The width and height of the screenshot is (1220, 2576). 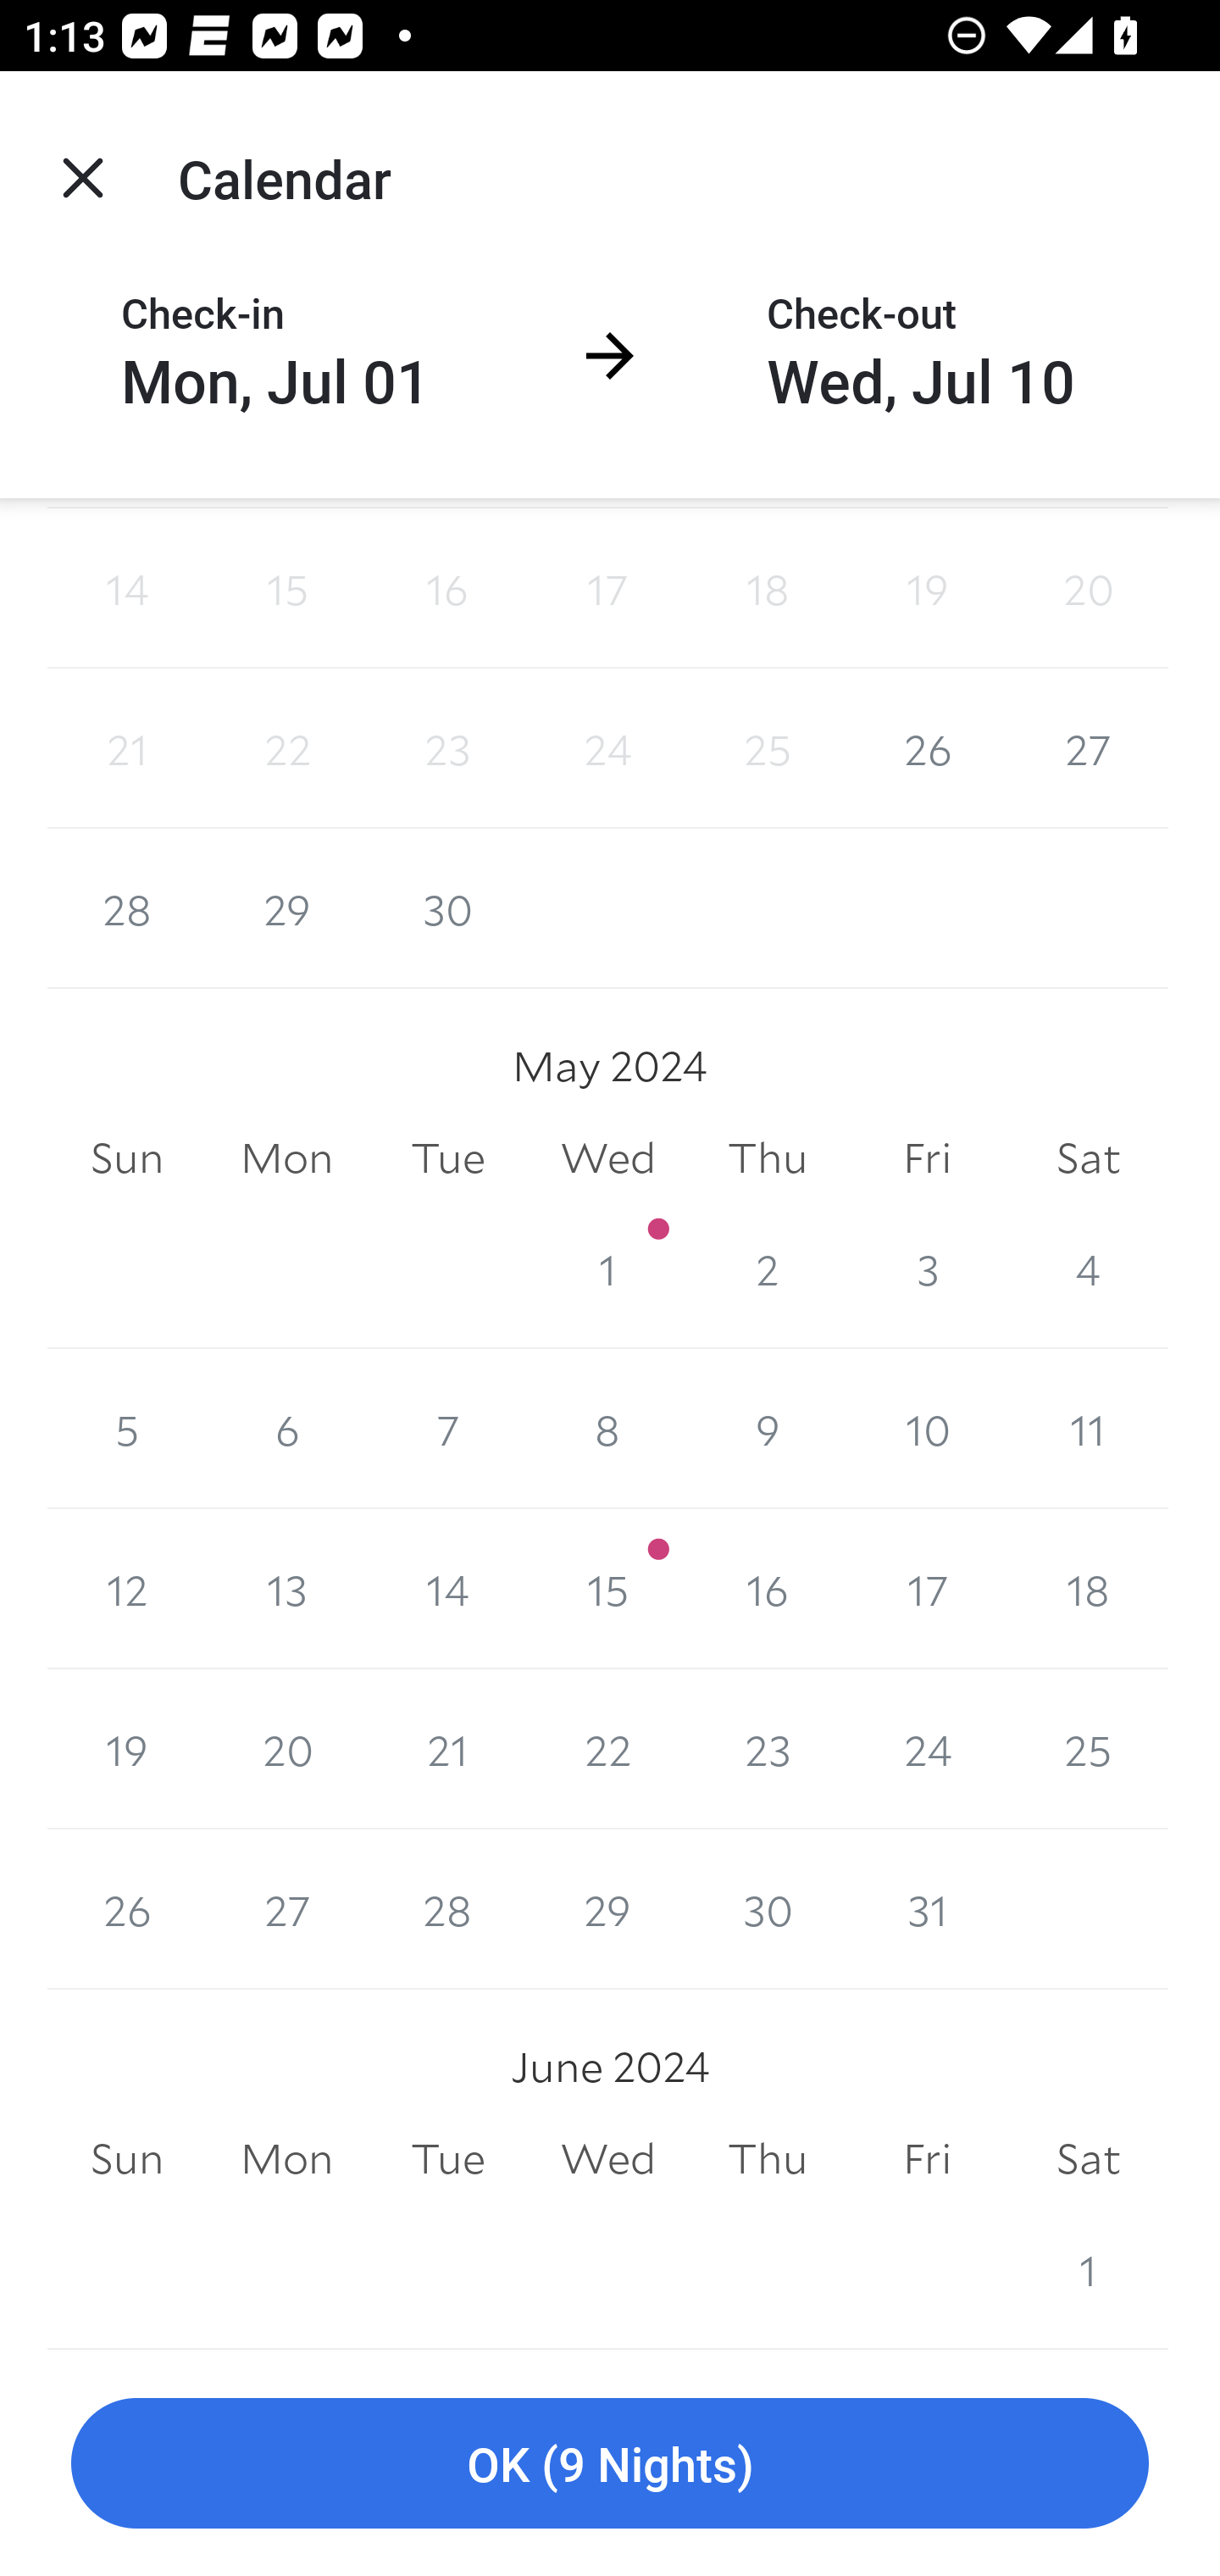 I want to click on 3 3 May 2024, so click(x=927, y=1269).